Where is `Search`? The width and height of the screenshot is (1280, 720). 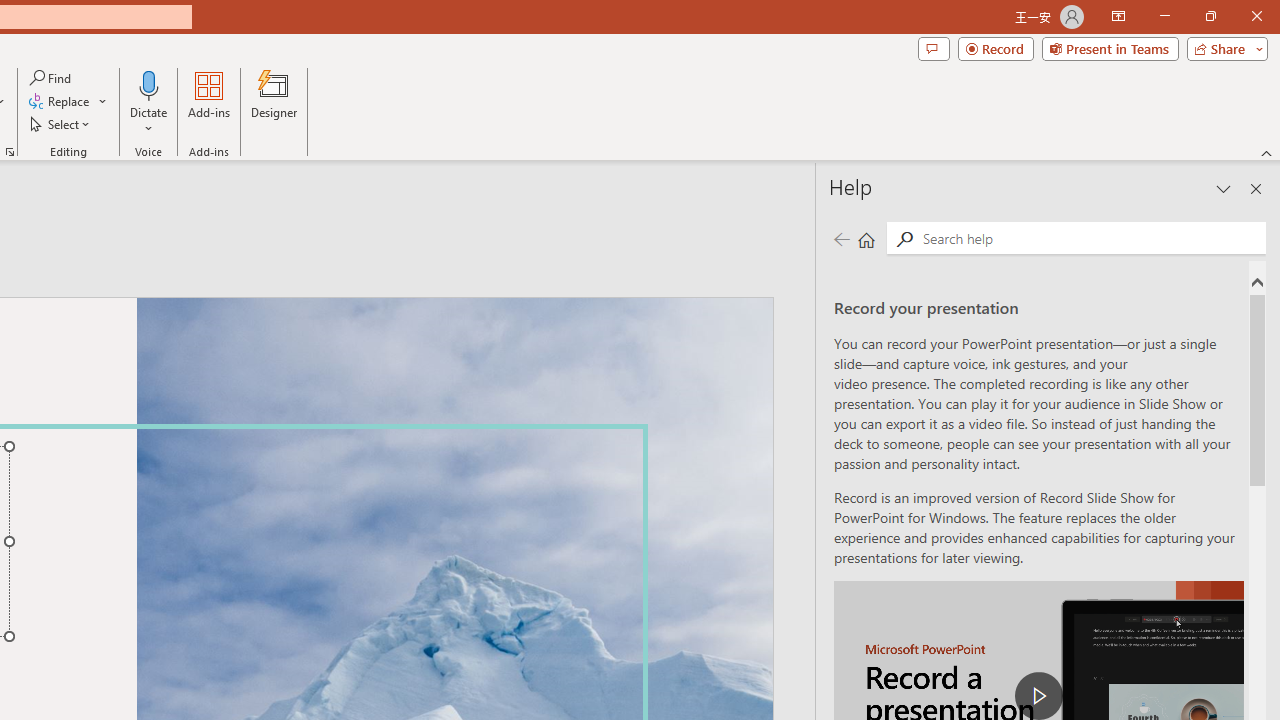
Search is located at coordinates (904, 238).